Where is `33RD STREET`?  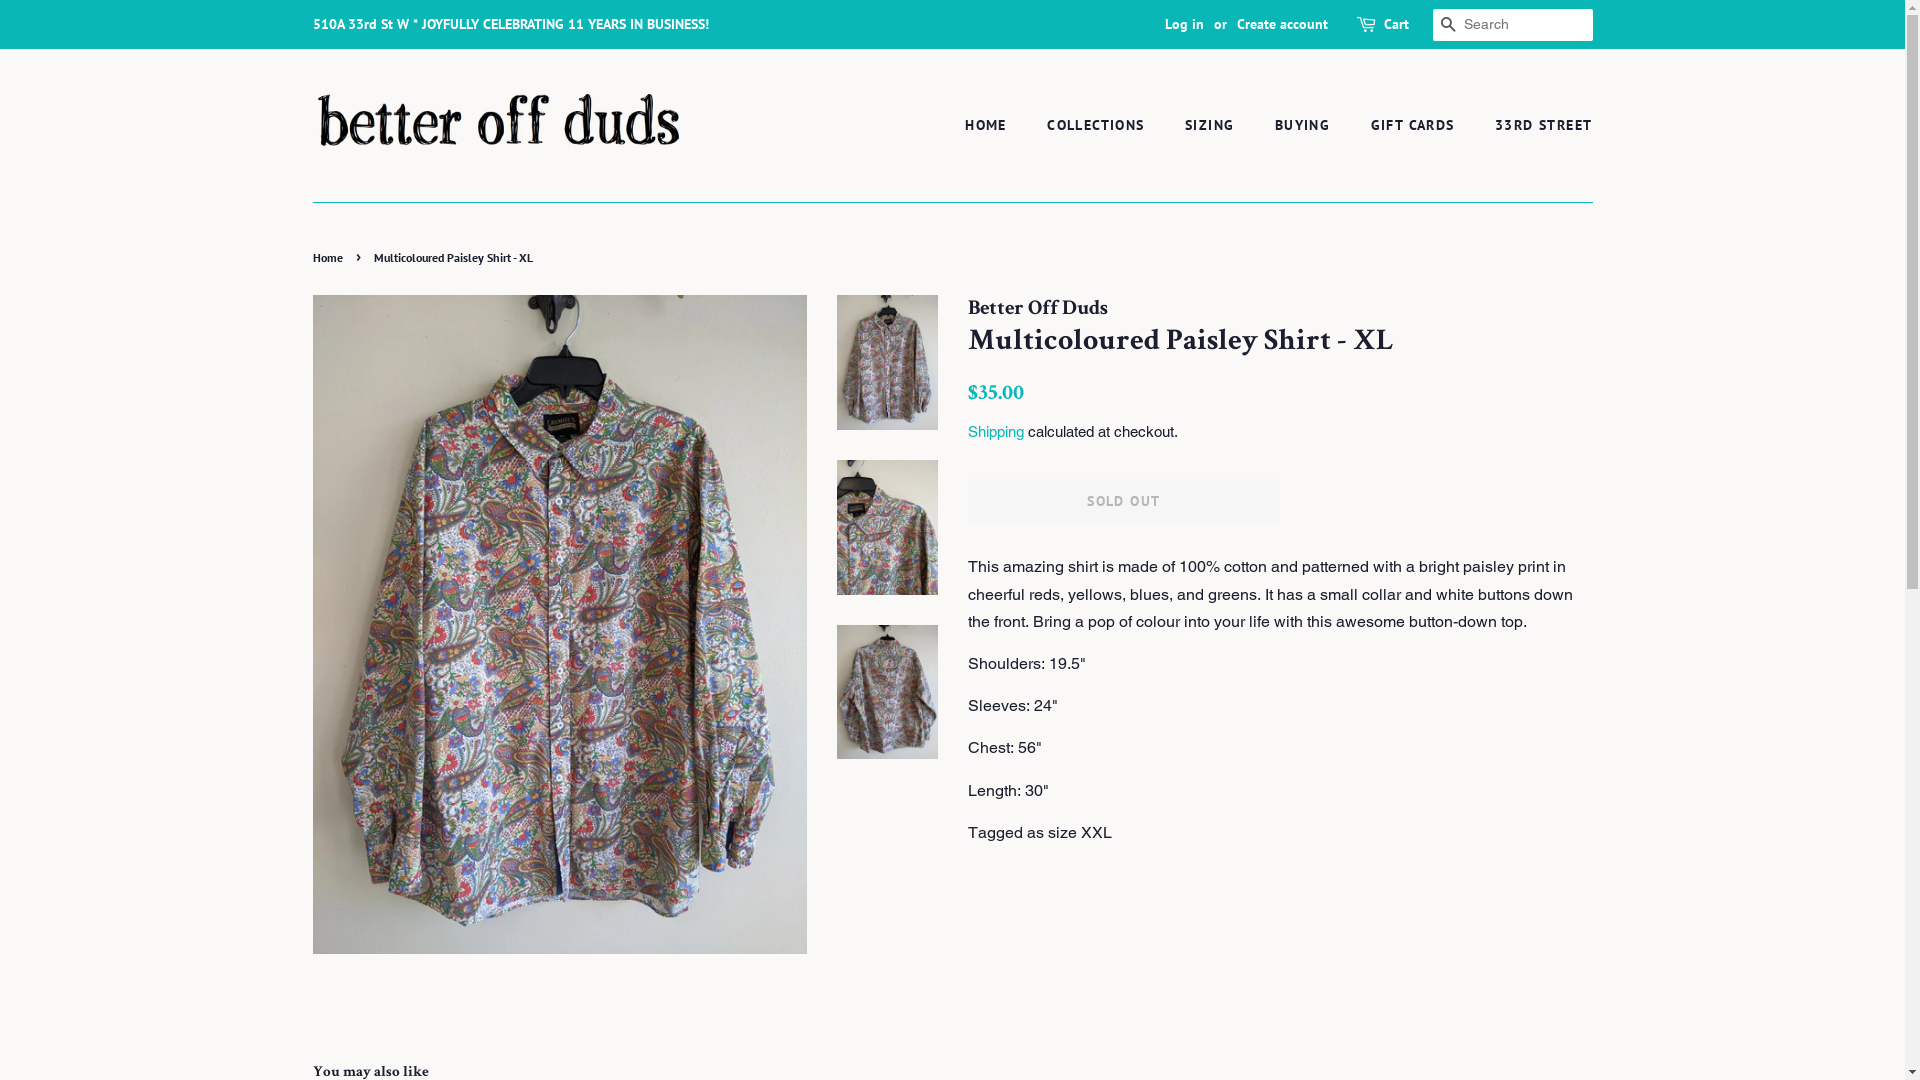
33RD STREET is located at coordinates (1536, 126).